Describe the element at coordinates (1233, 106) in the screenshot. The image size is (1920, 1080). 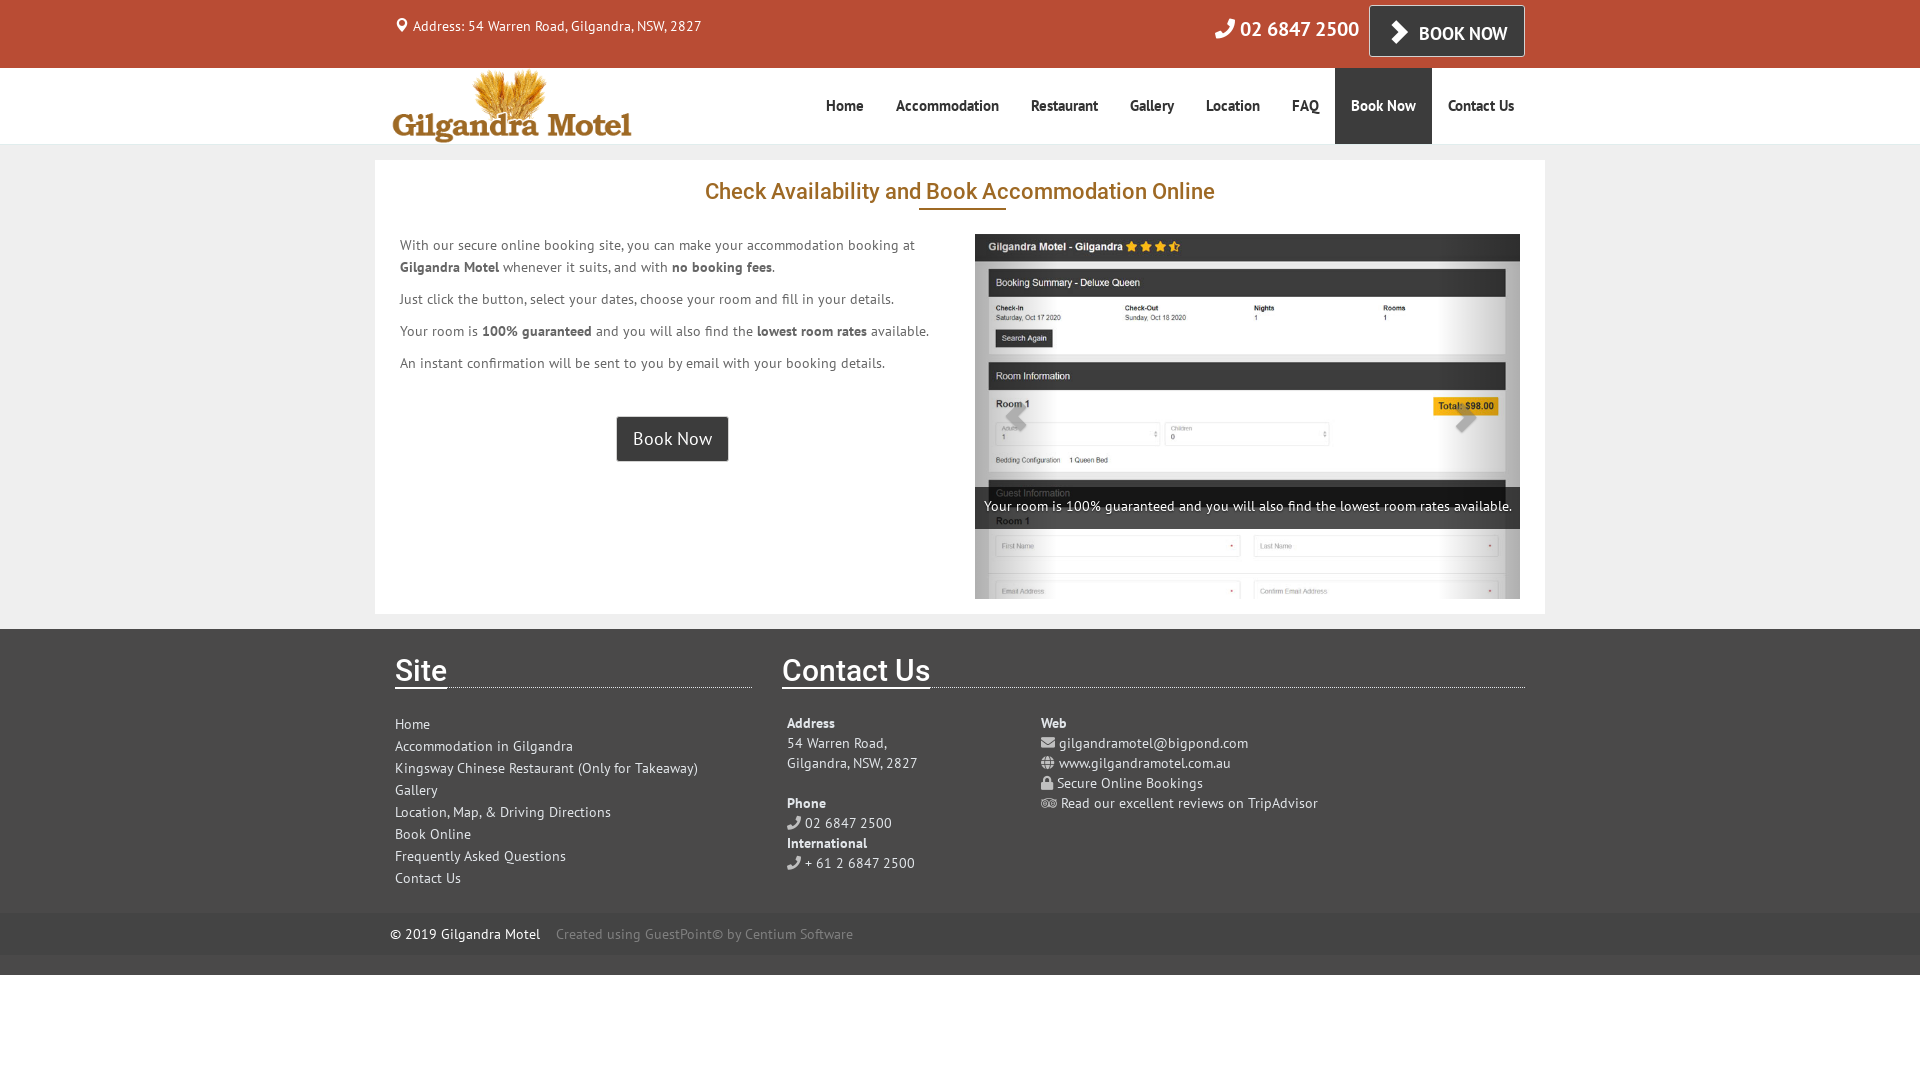
I see `Location` at that location.